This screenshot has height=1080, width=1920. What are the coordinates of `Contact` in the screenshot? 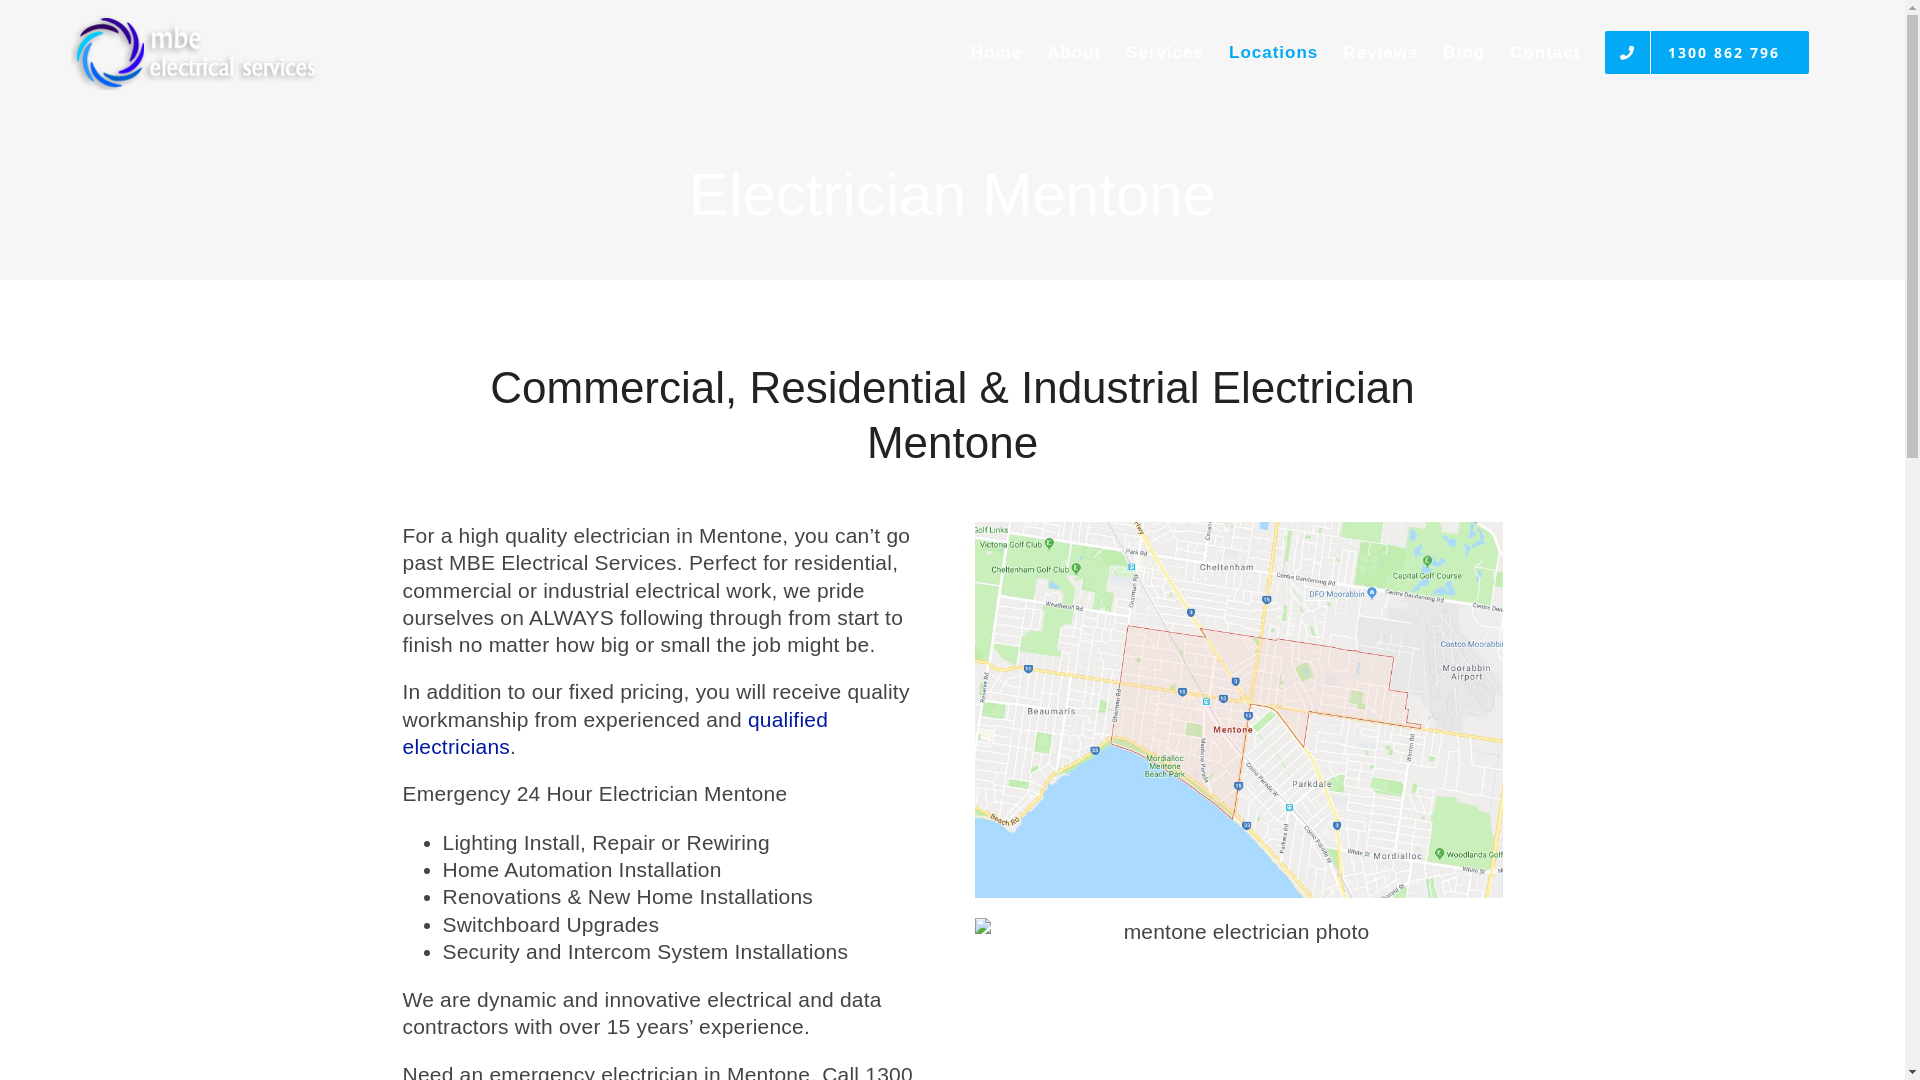 It's located at (1545, 52).